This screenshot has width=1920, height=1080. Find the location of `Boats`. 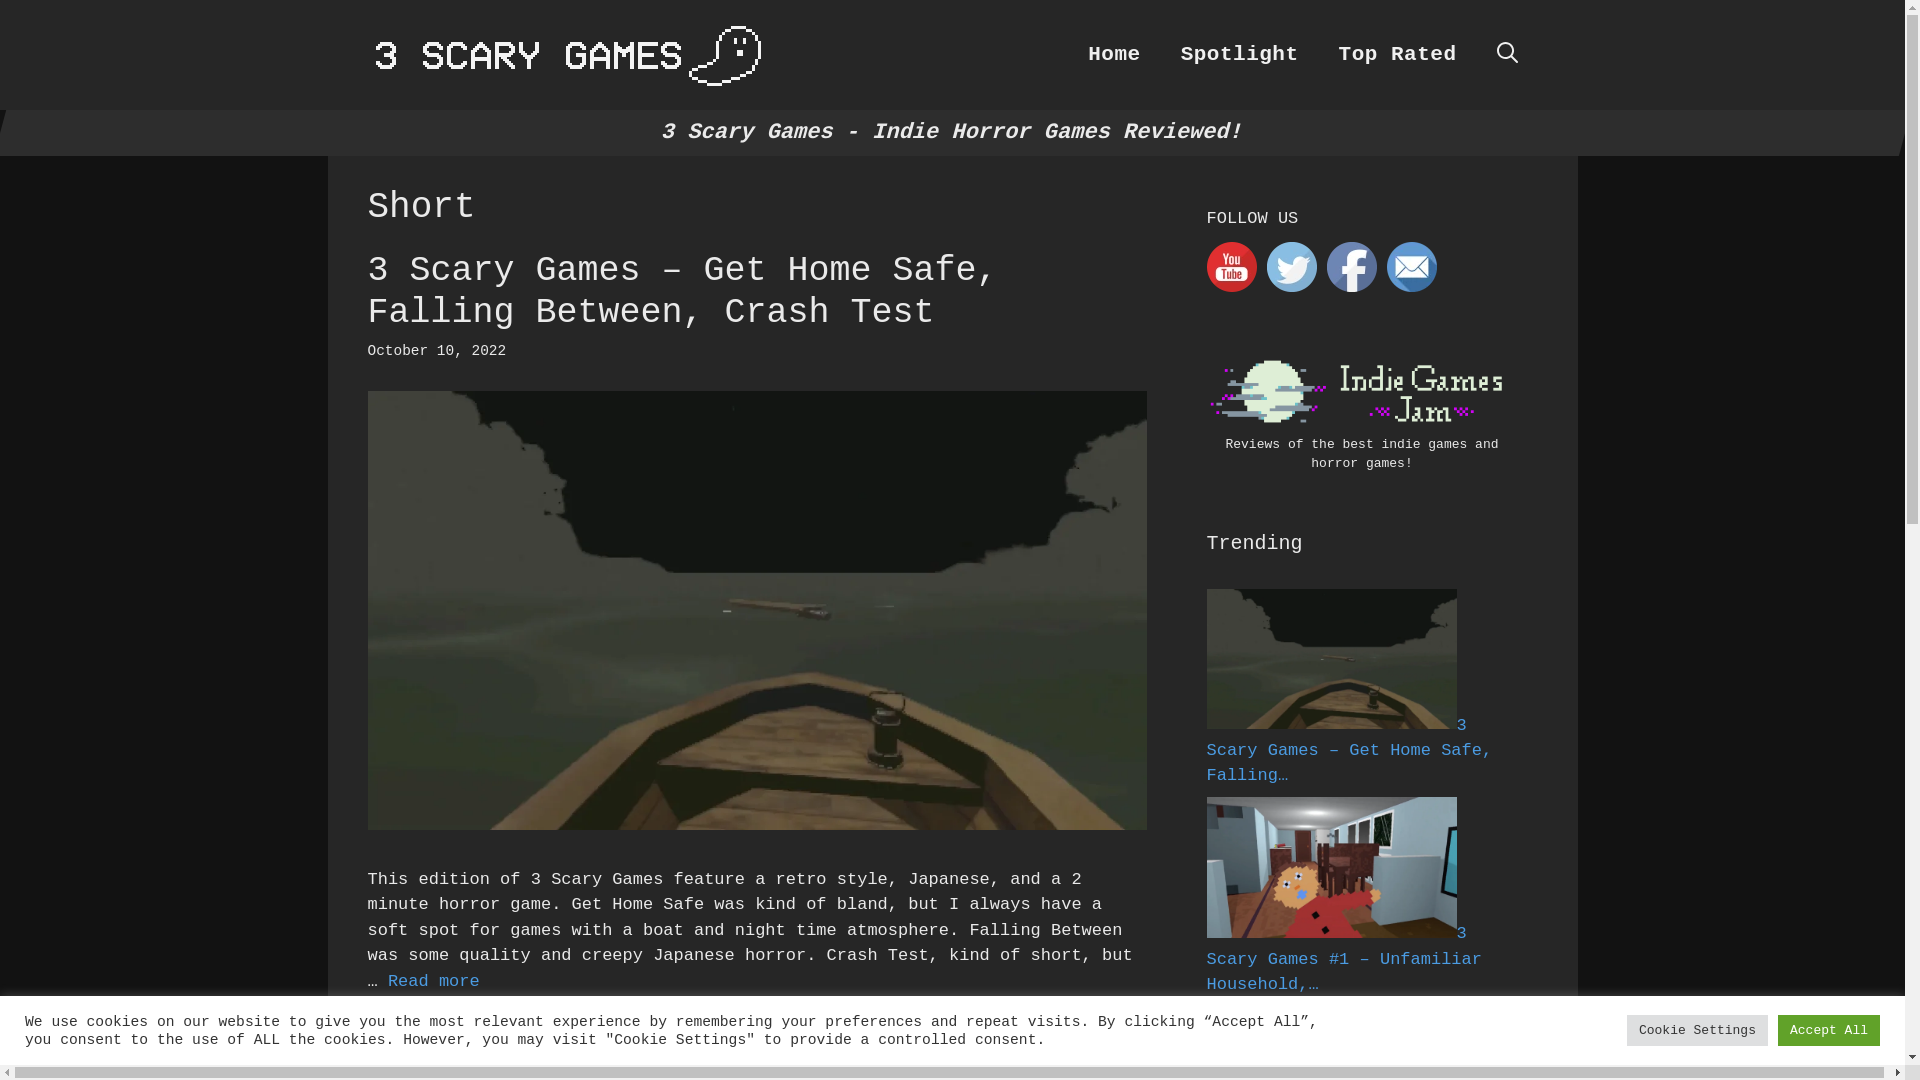

Boats is located at coordinates (412, 1052).